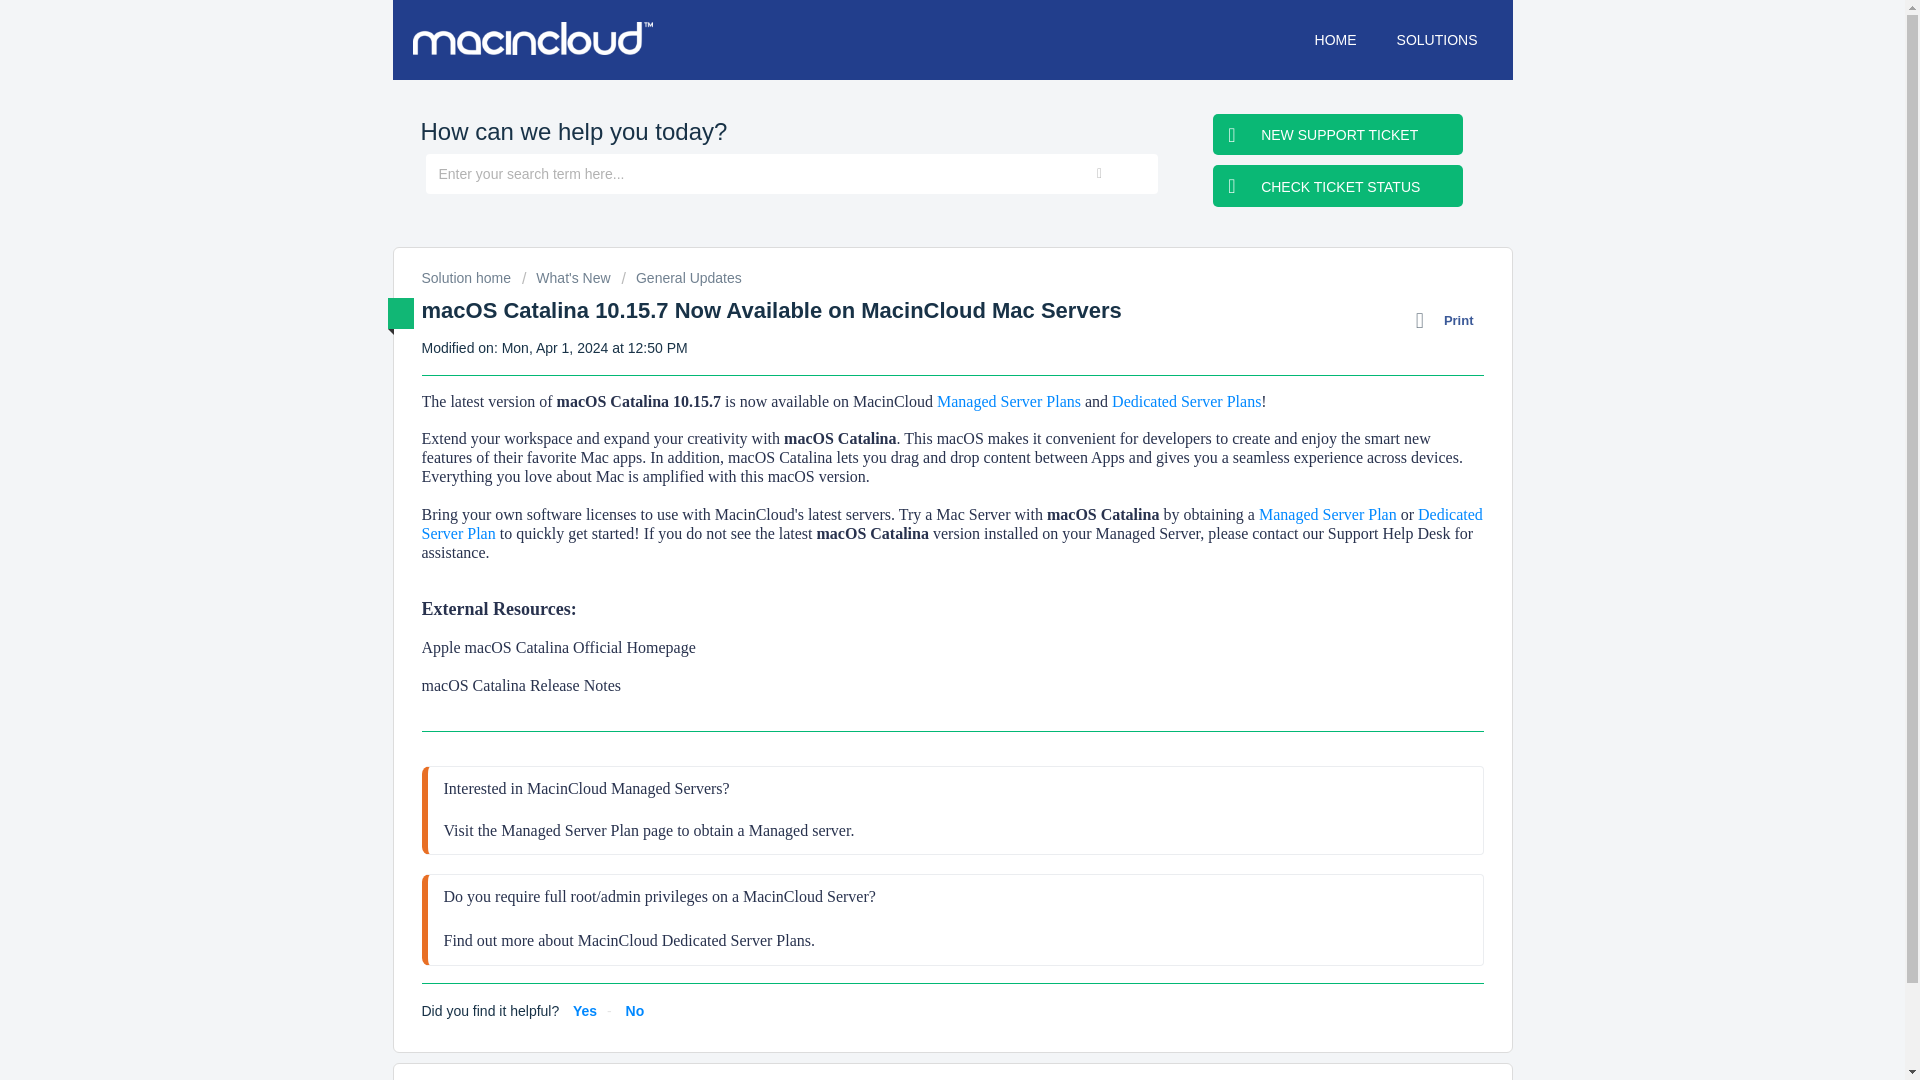 This screenshot has height=1080, width=1920. What do you see at coordinates (1186, 402) in the screenshot?
I see `Dedicated Server Plans` at bounding box center [1186, 402].